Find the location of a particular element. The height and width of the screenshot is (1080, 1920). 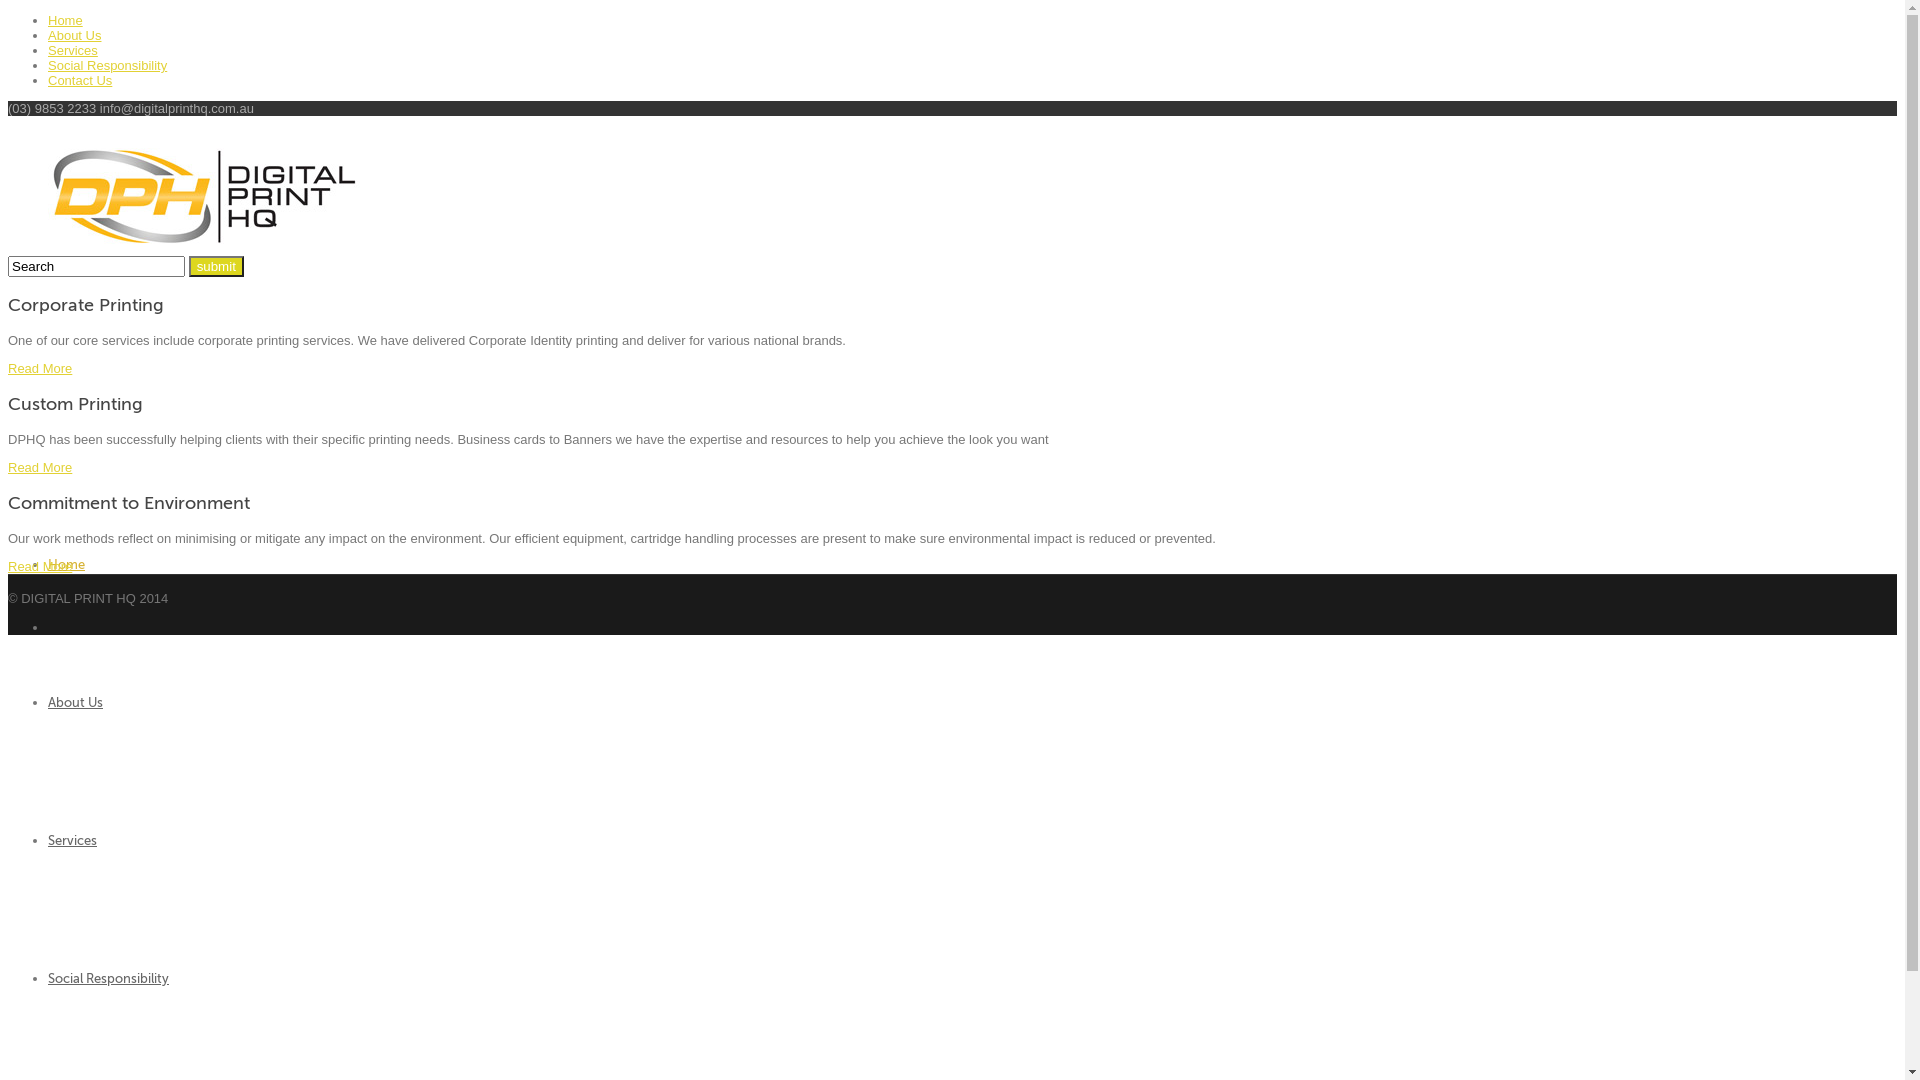

Home is located at coordinates (66, 564).